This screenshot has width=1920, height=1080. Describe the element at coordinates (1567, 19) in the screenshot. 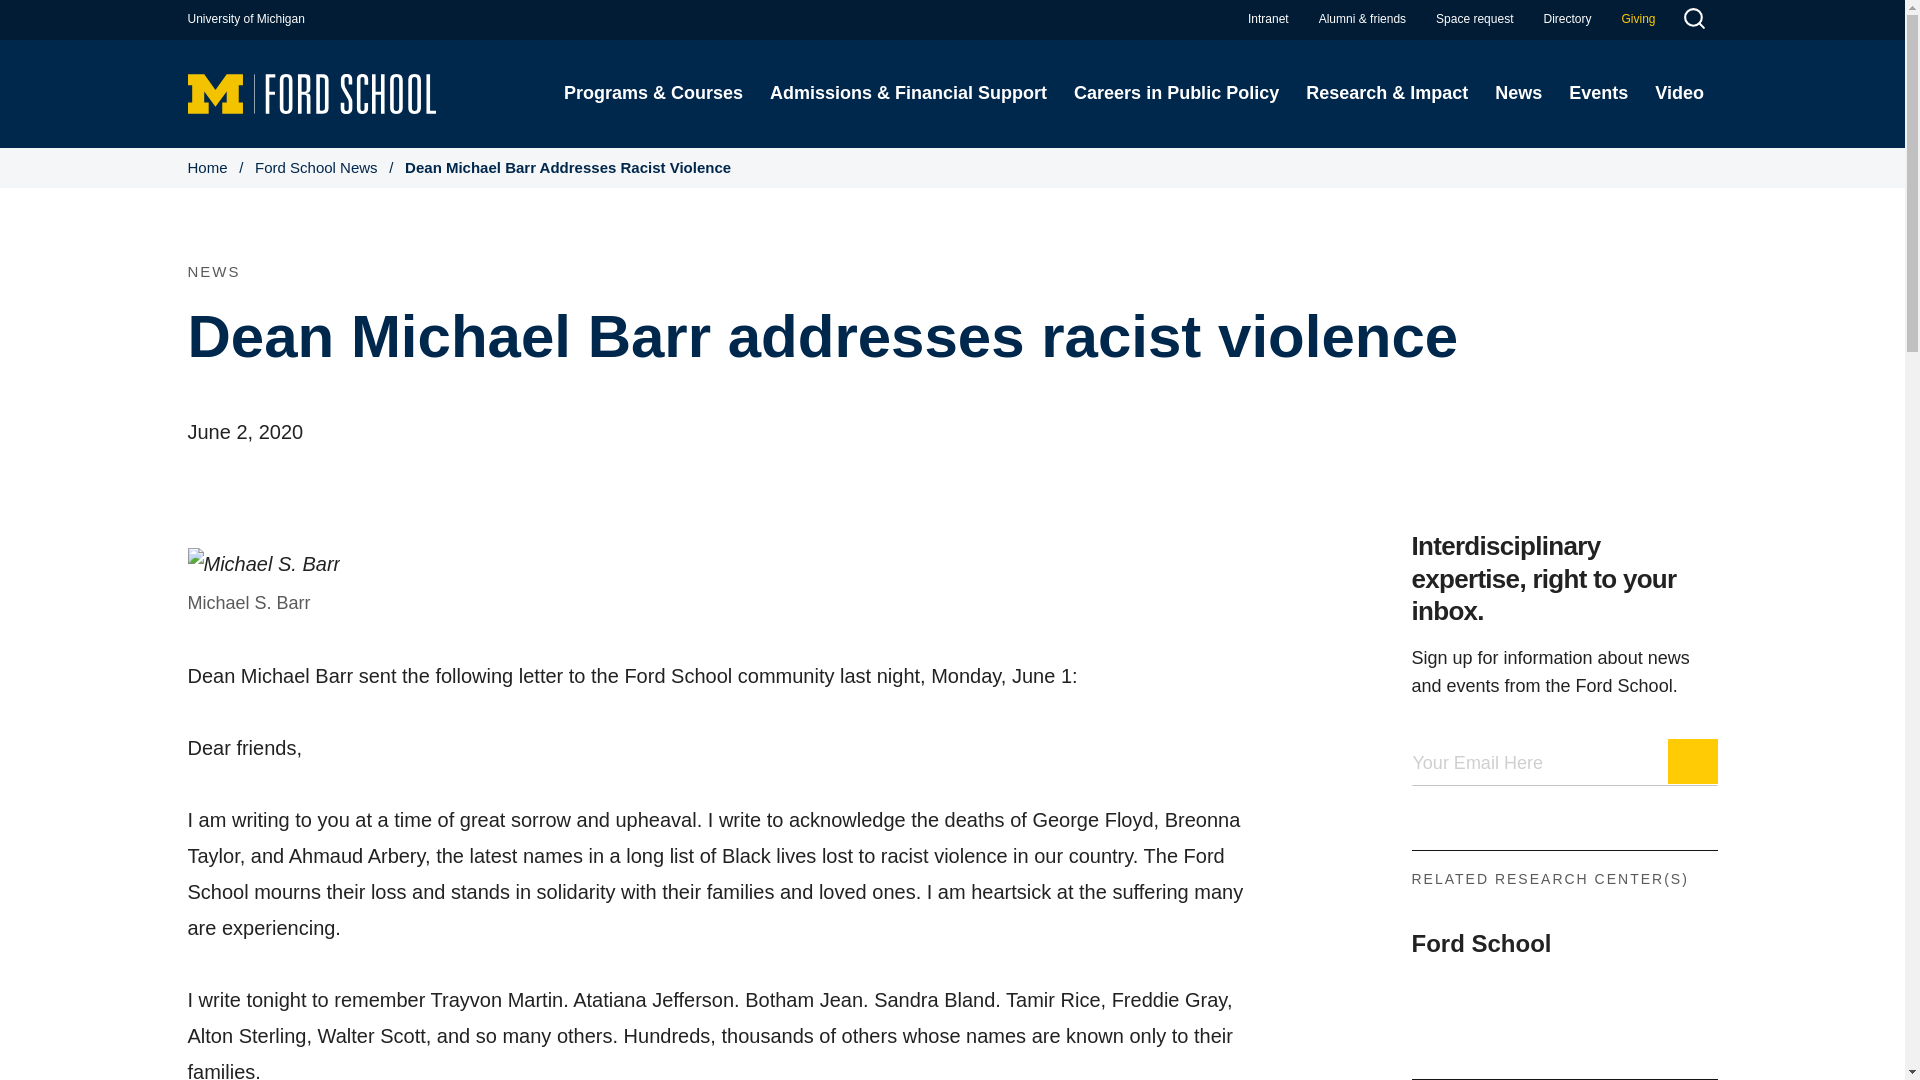

I see `Ford School faculty, staff, and student contacts` at that location.